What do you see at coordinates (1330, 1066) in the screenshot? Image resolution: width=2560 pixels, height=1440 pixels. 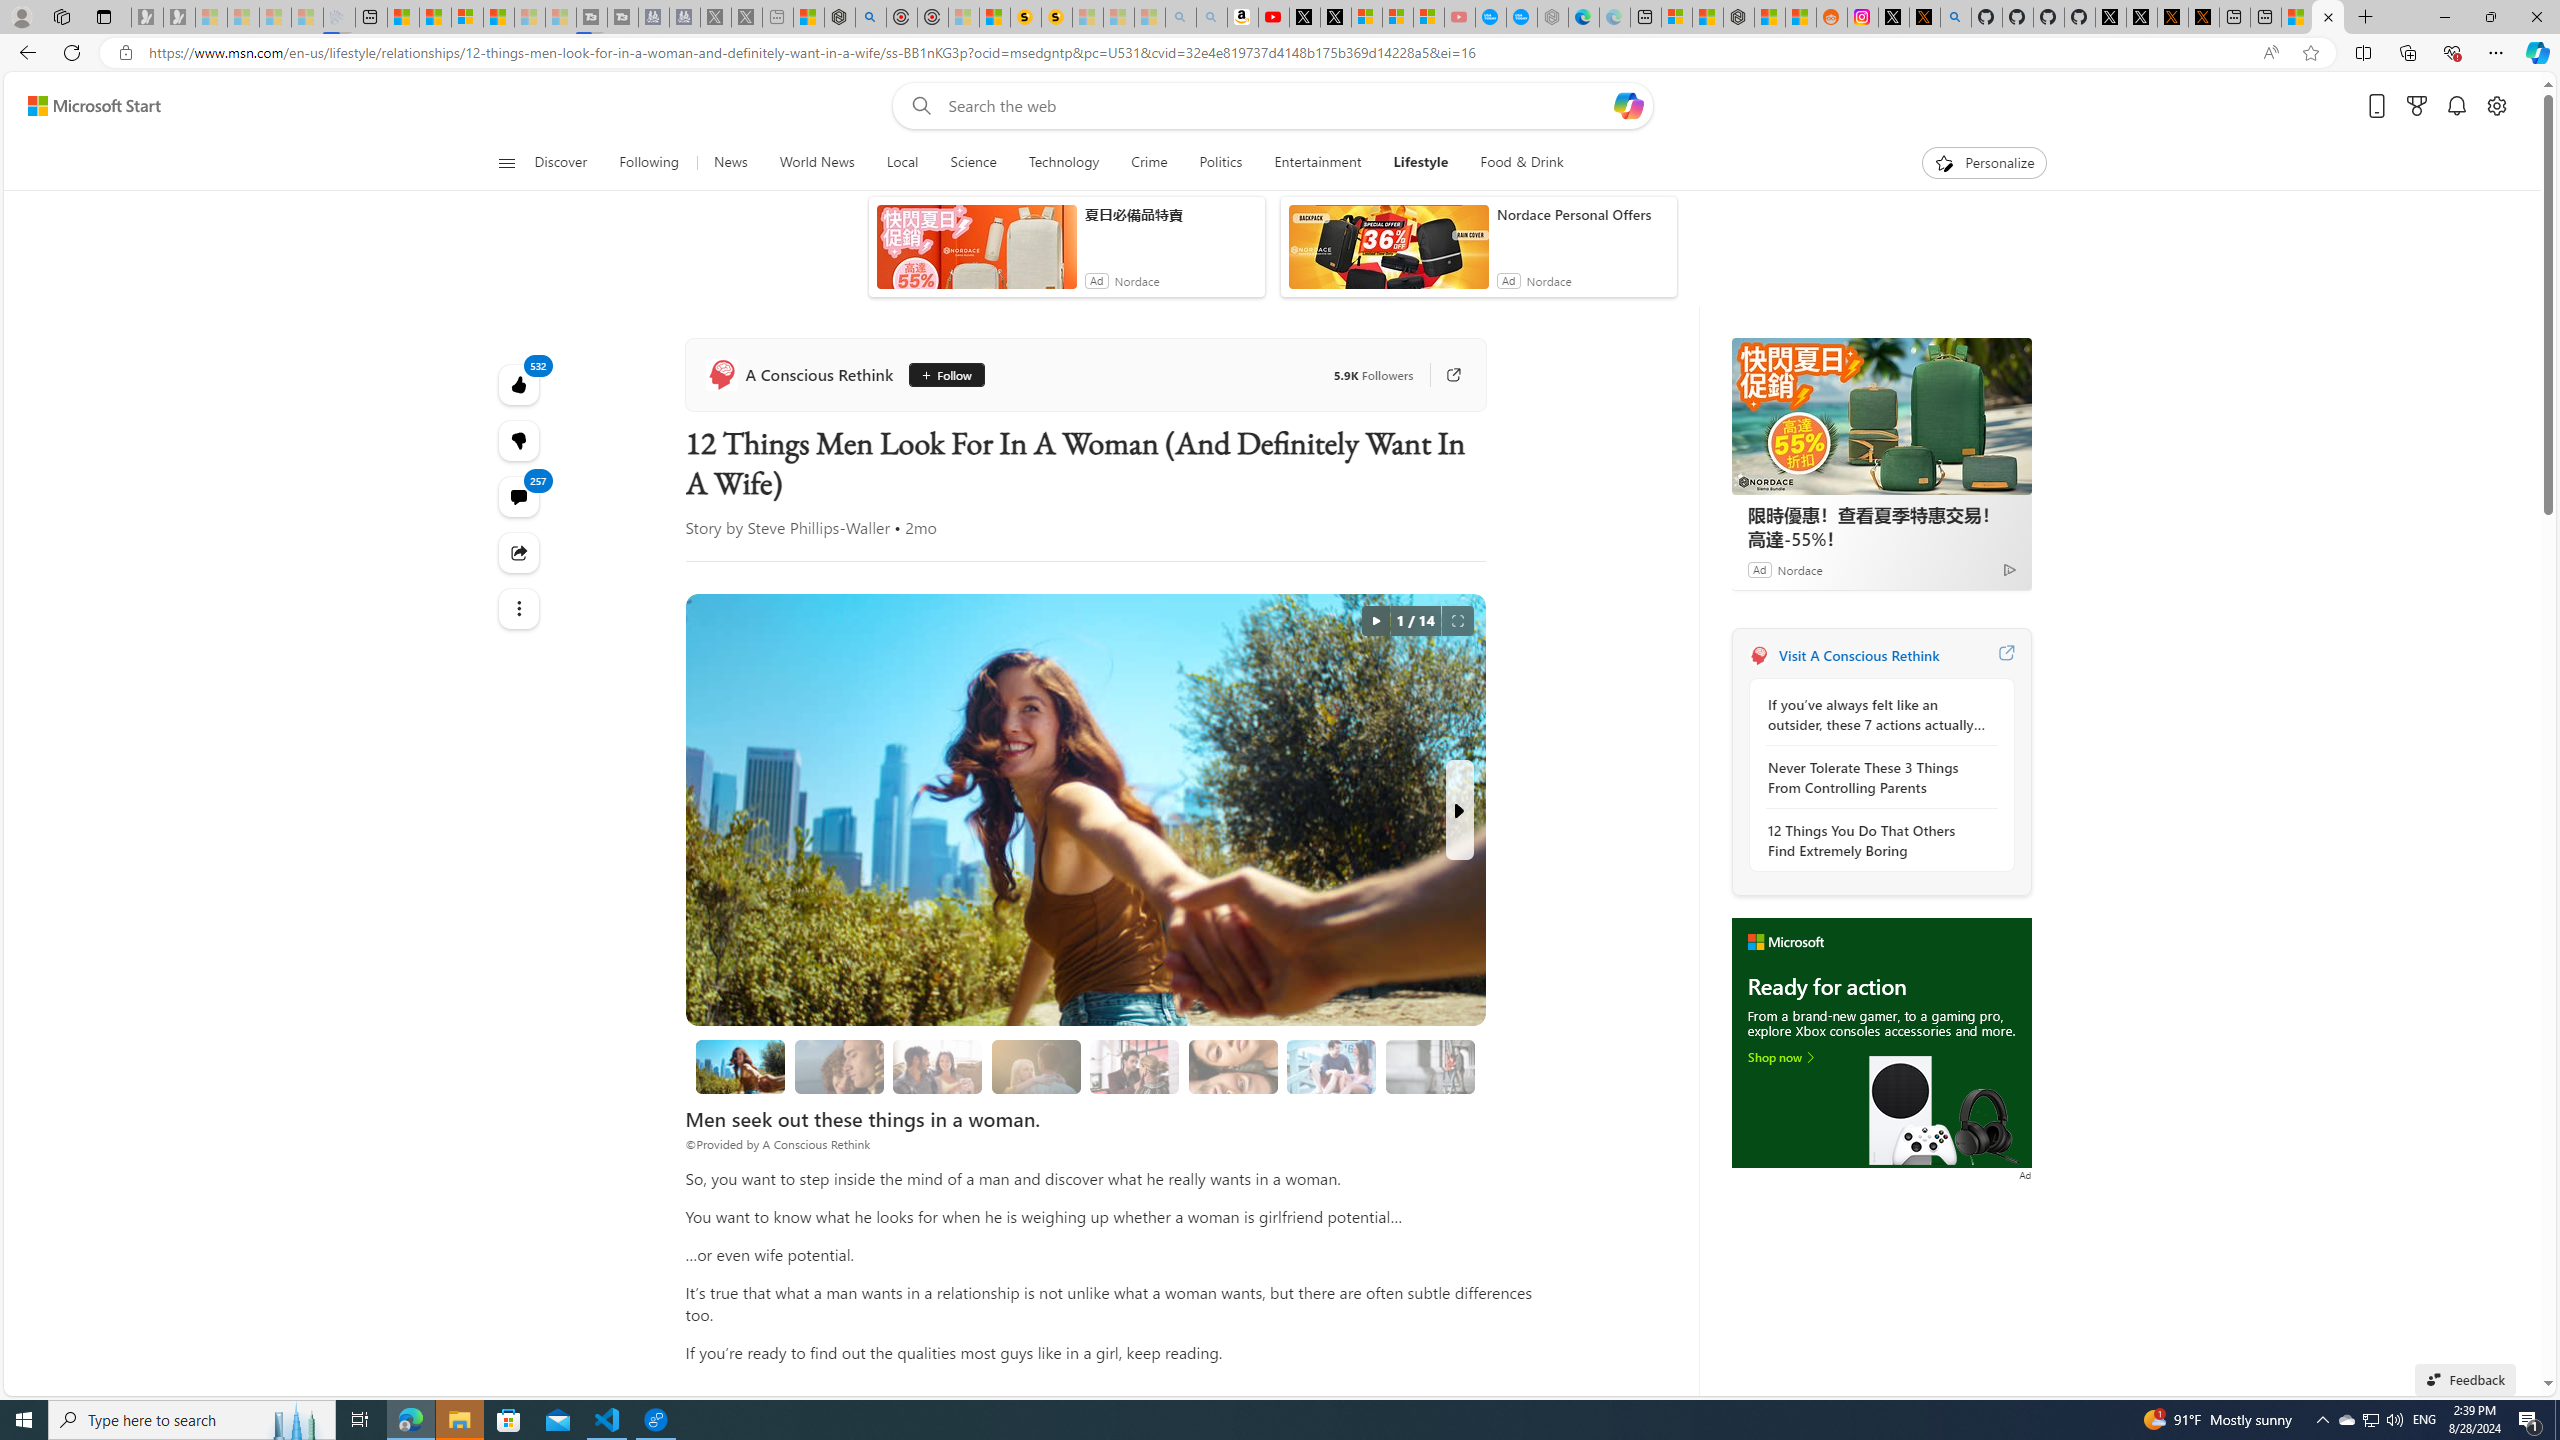 I see `3. People flirt with you and want your company.` at bounding box center [1330, 1066].